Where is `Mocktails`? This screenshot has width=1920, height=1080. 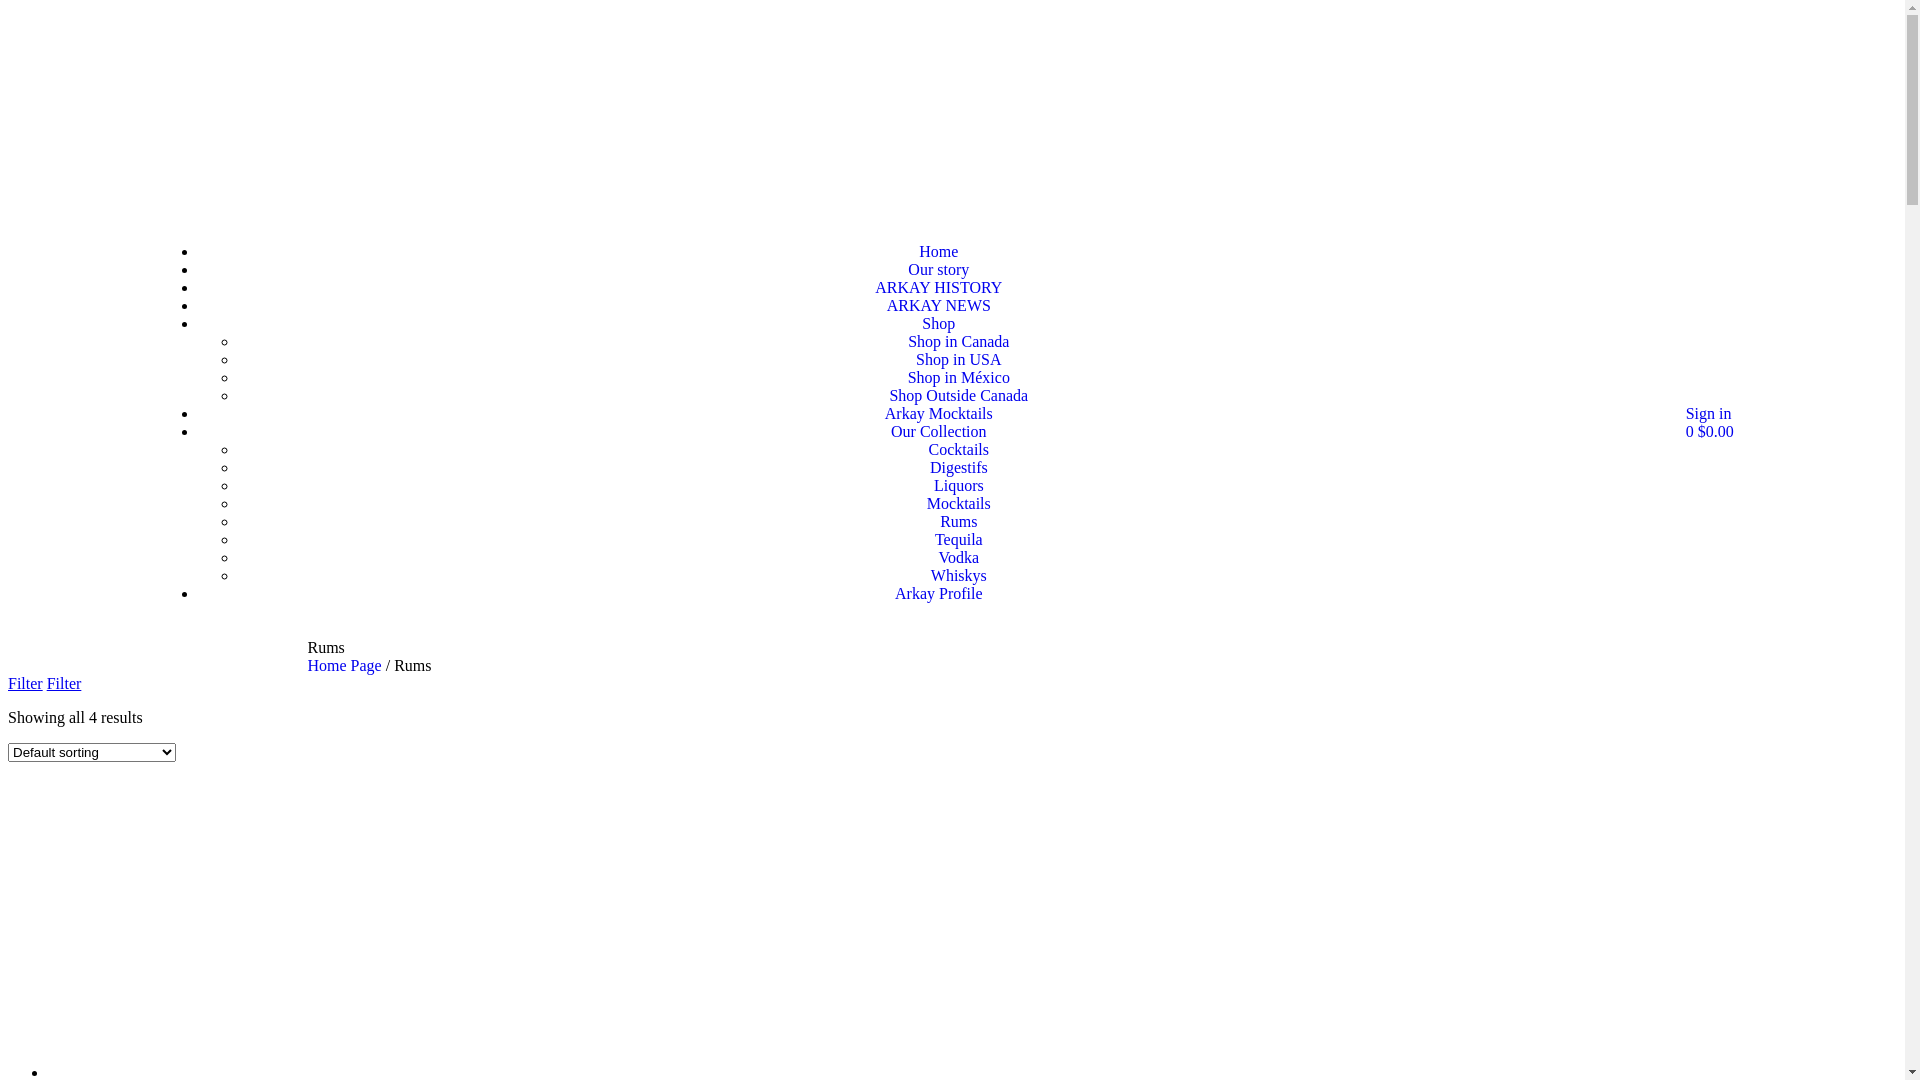
Mocktails is located at coordinates (959, 504).